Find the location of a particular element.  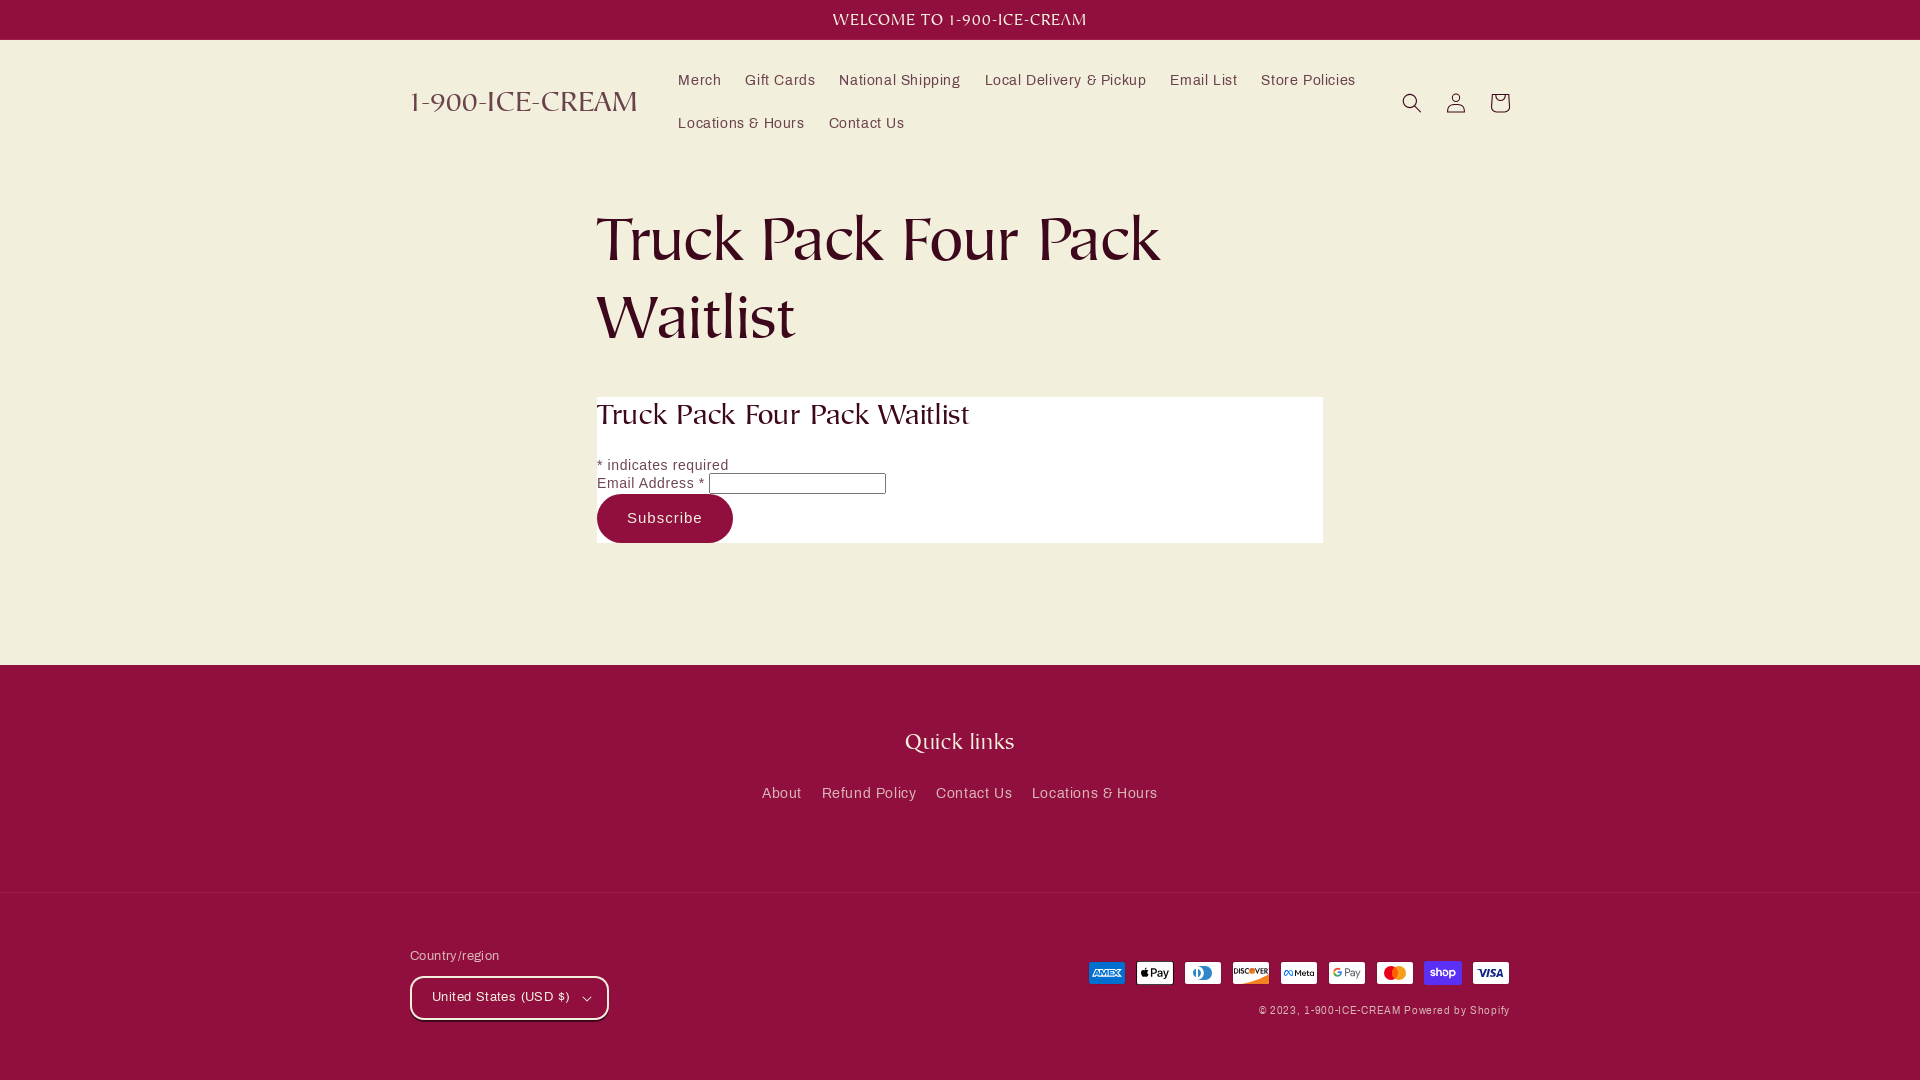

About is located at coordinates (782, 796).